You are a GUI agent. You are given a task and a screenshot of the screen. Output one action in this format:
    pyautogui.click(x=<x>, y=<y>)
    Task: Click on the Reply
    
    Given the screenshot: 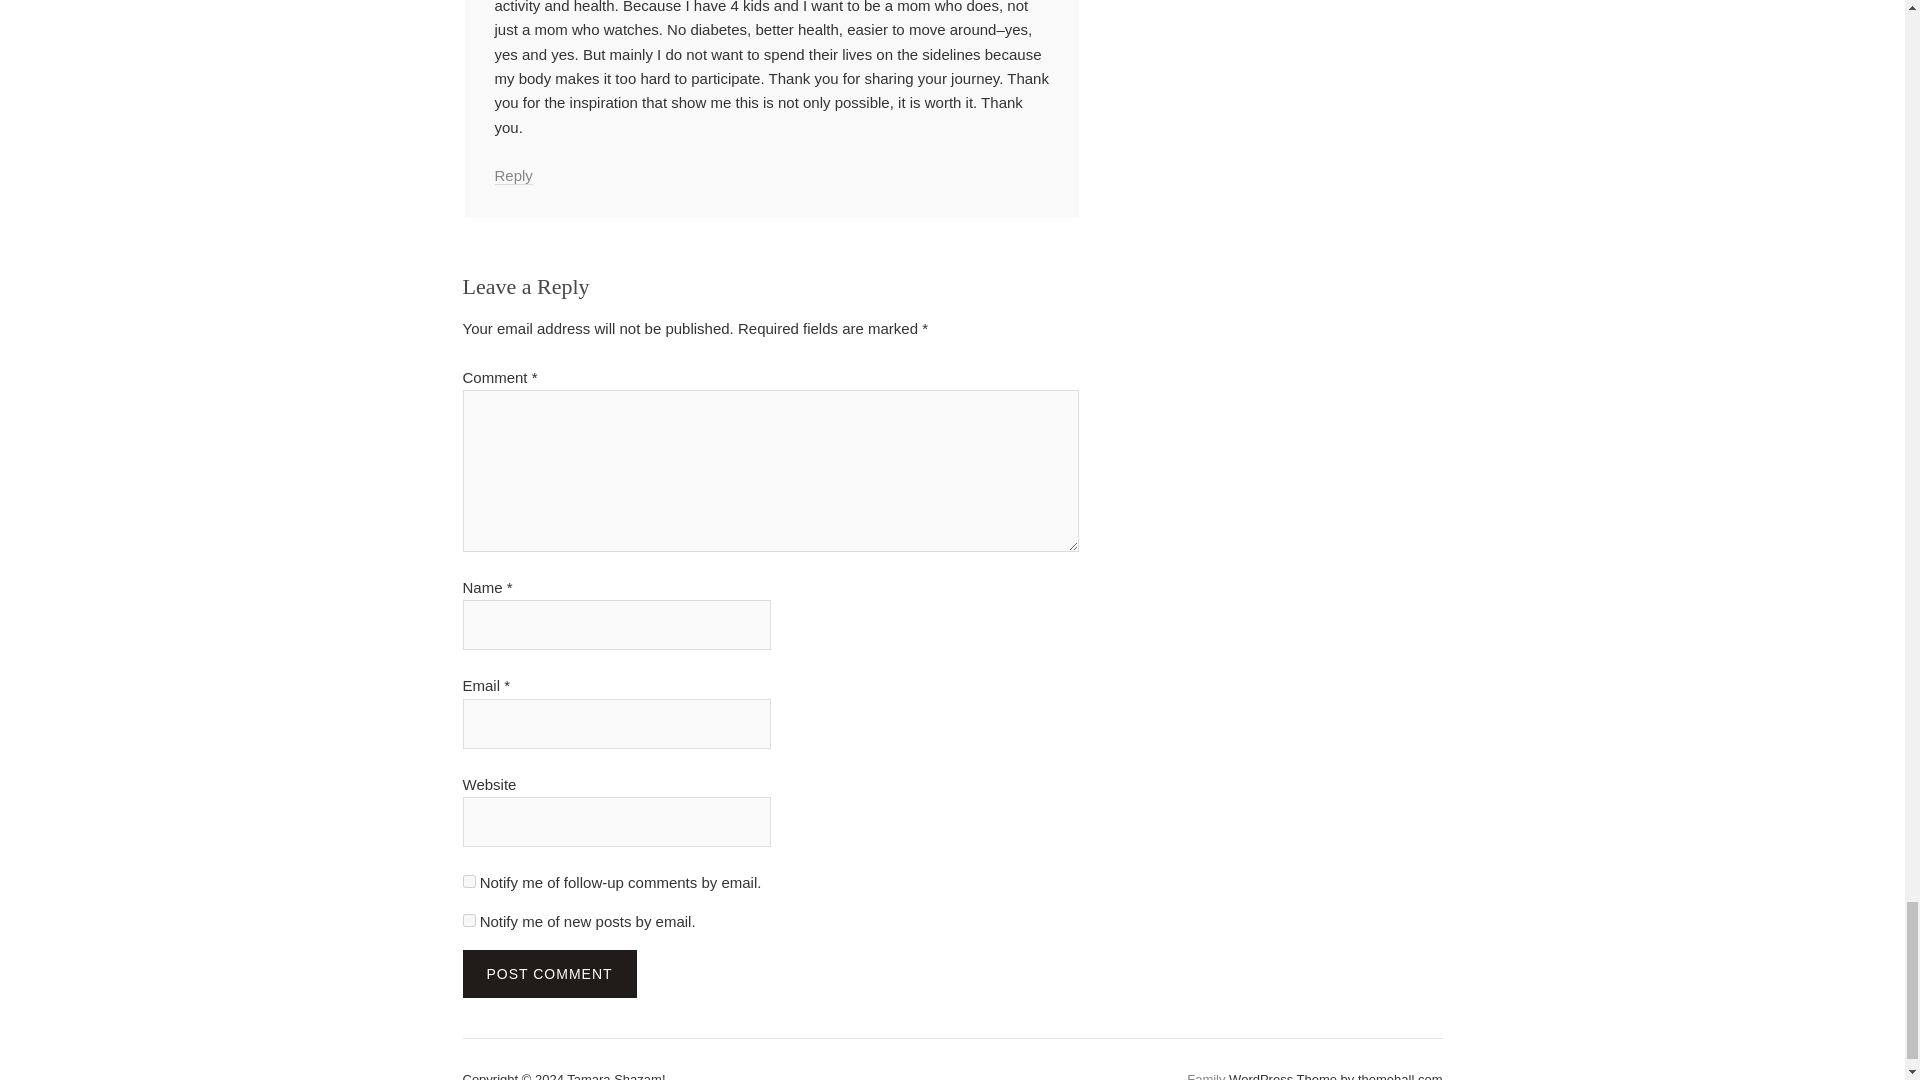 What is the action you would take?
    pyautogui.click(x=512, y=176)
    